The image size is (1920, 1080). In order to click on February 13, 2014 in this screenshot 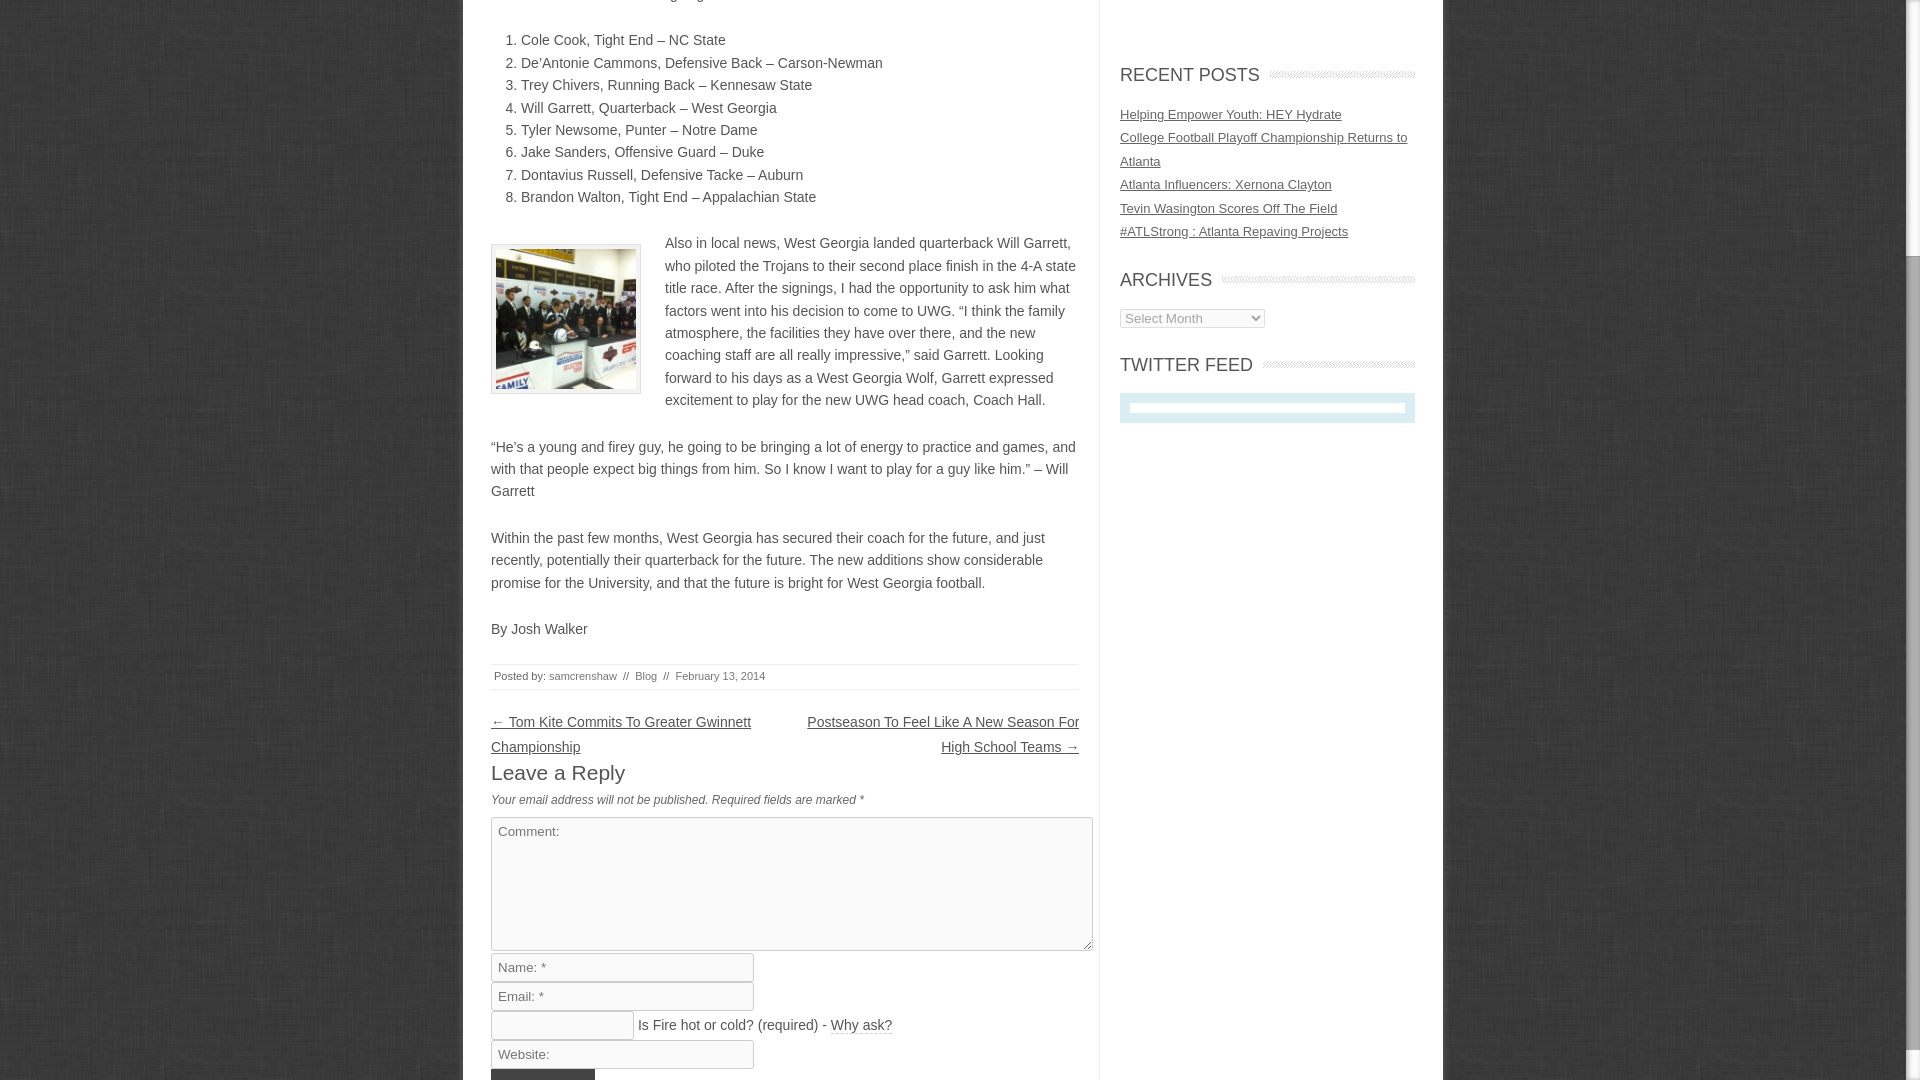, I will do `click(720, 675)`.